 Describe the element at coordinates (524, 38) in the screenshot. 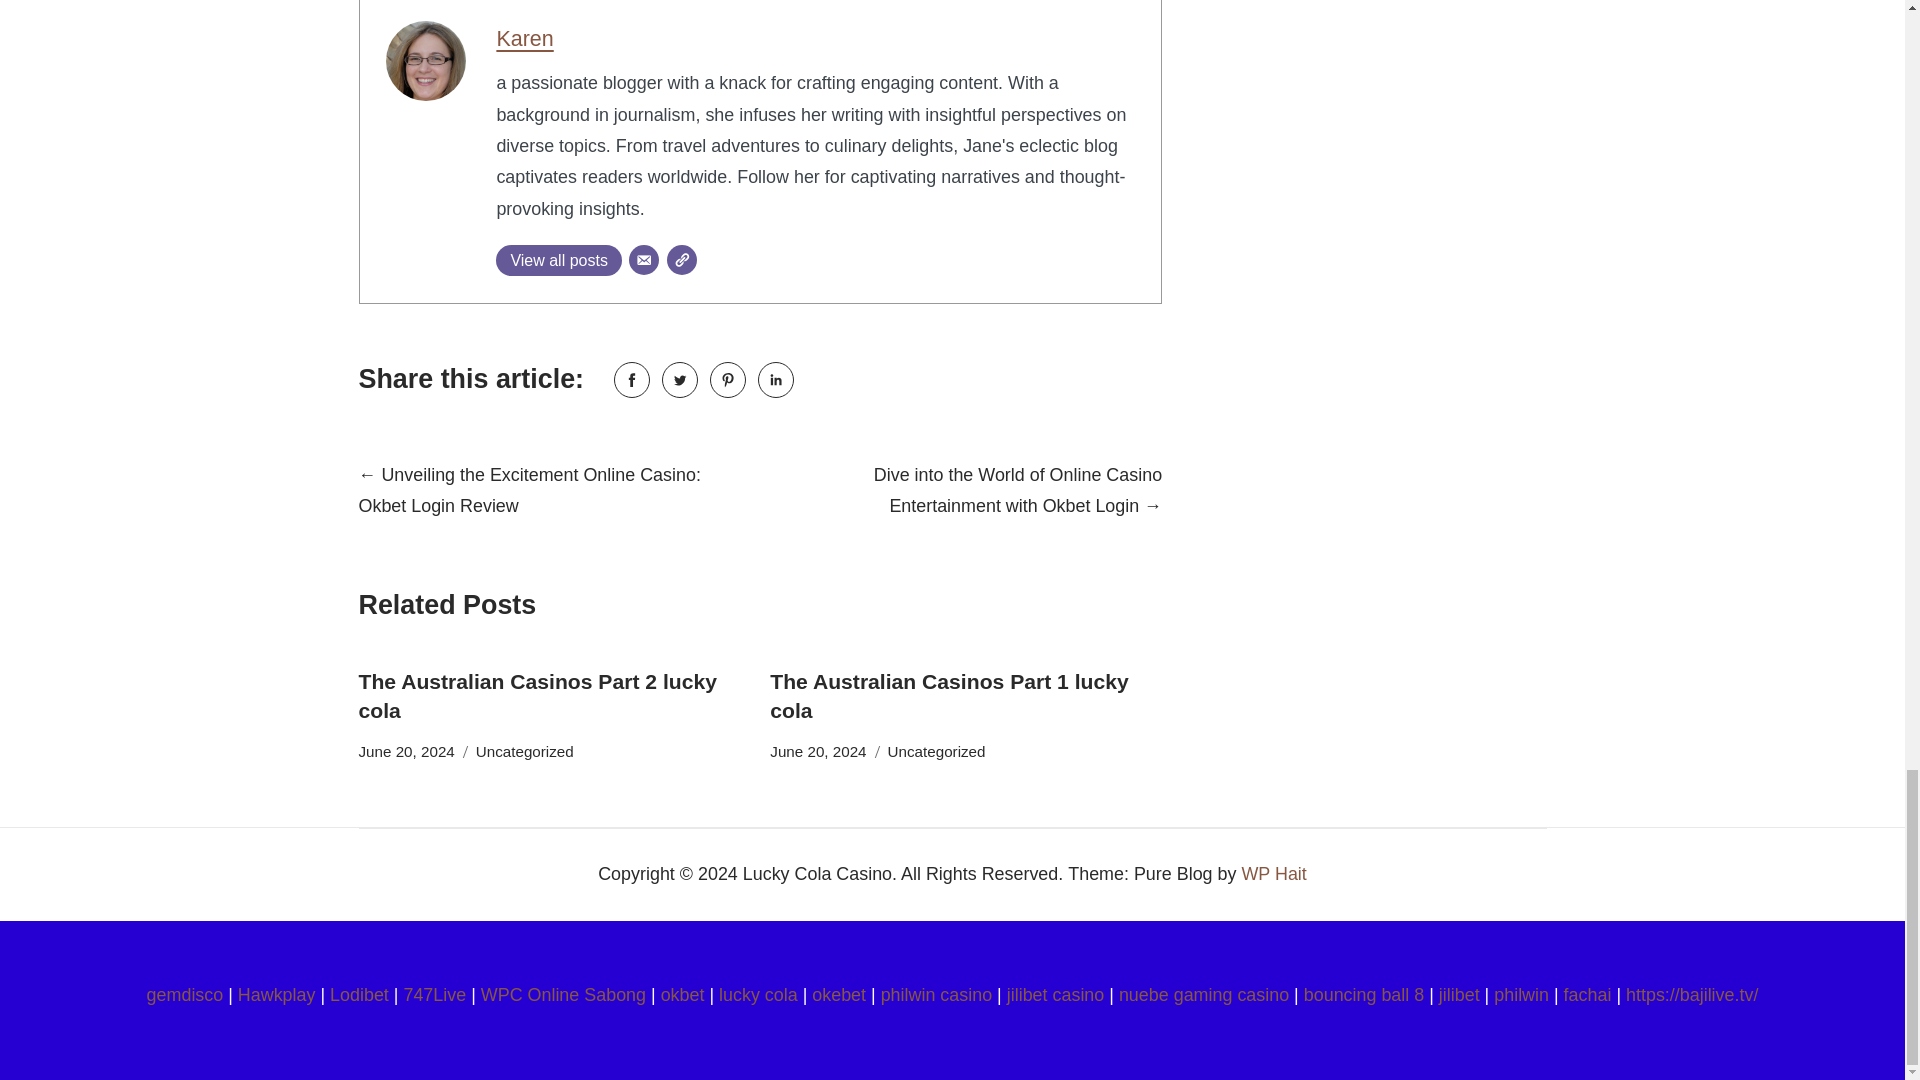

I see `Karen` at that location.